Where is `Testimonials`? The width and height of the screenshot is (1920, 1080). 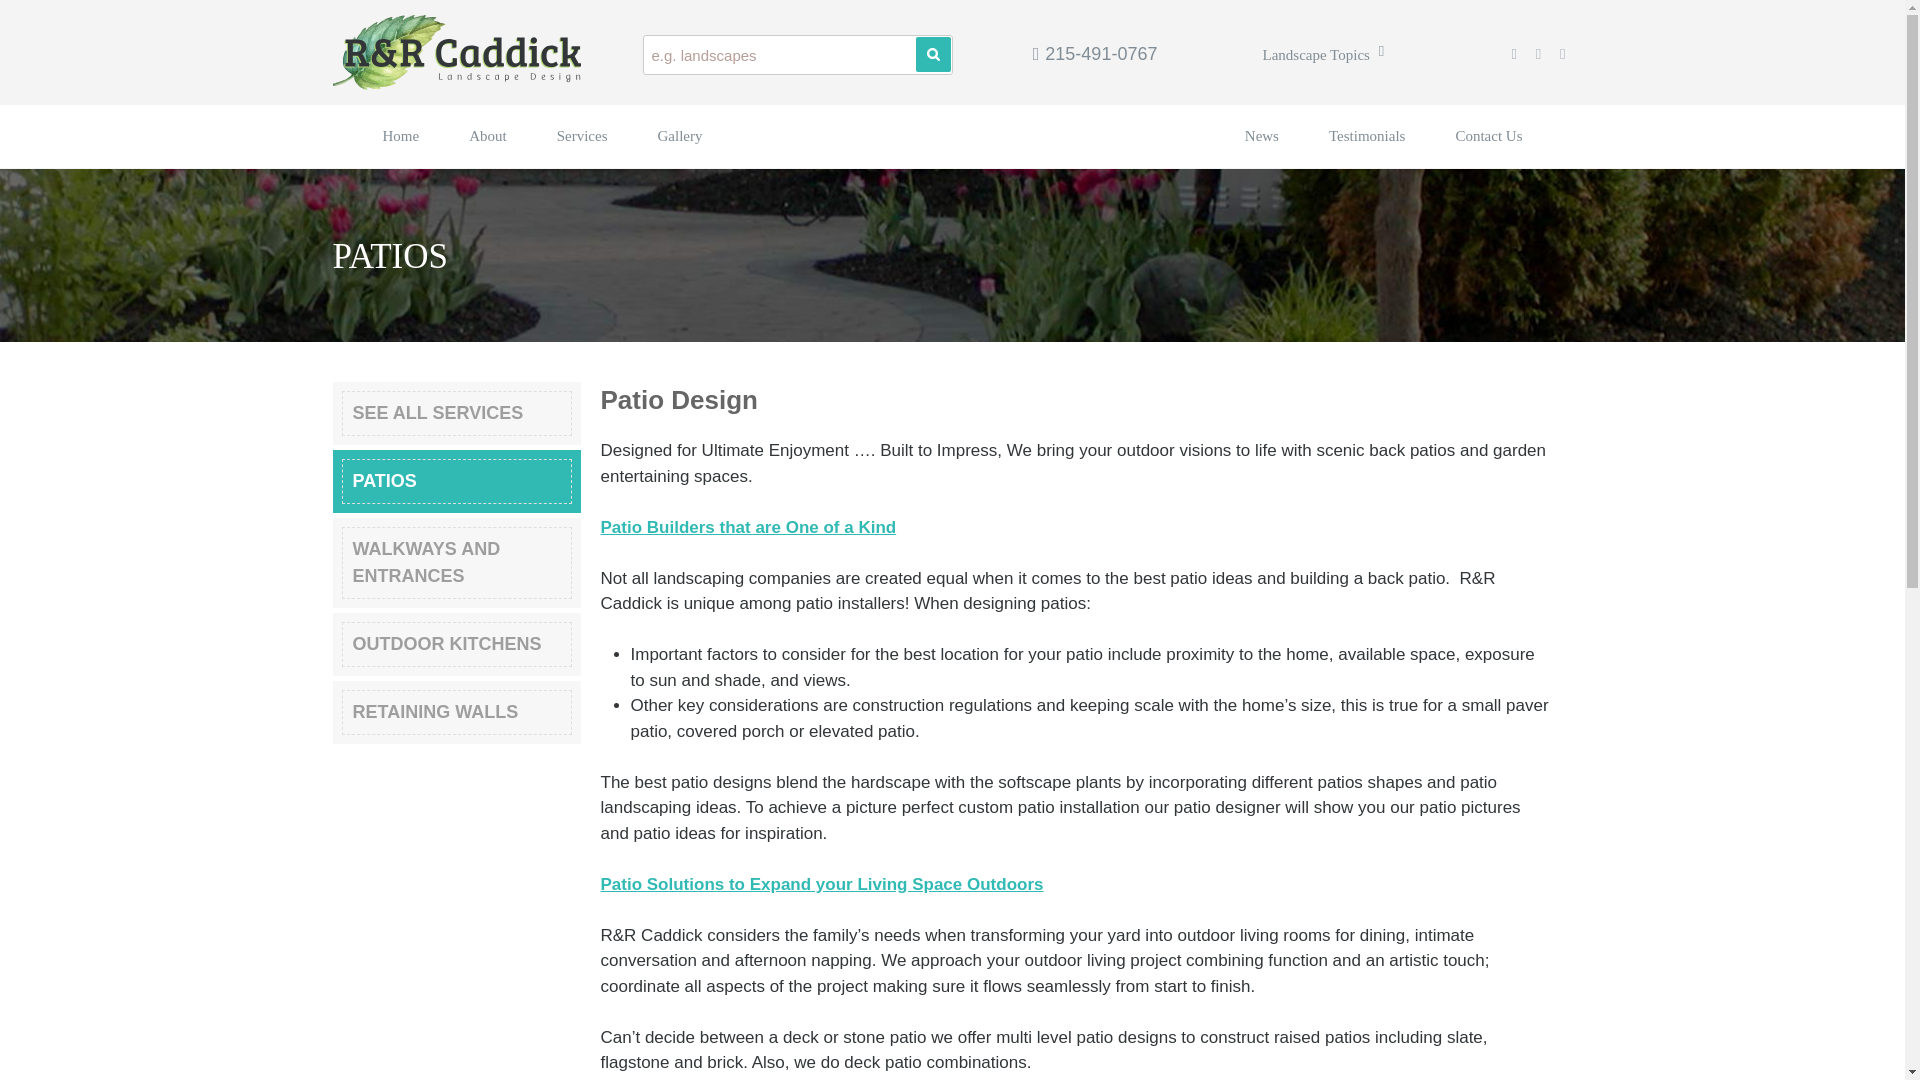
Testimonials is located at coordinates (1366, 136).